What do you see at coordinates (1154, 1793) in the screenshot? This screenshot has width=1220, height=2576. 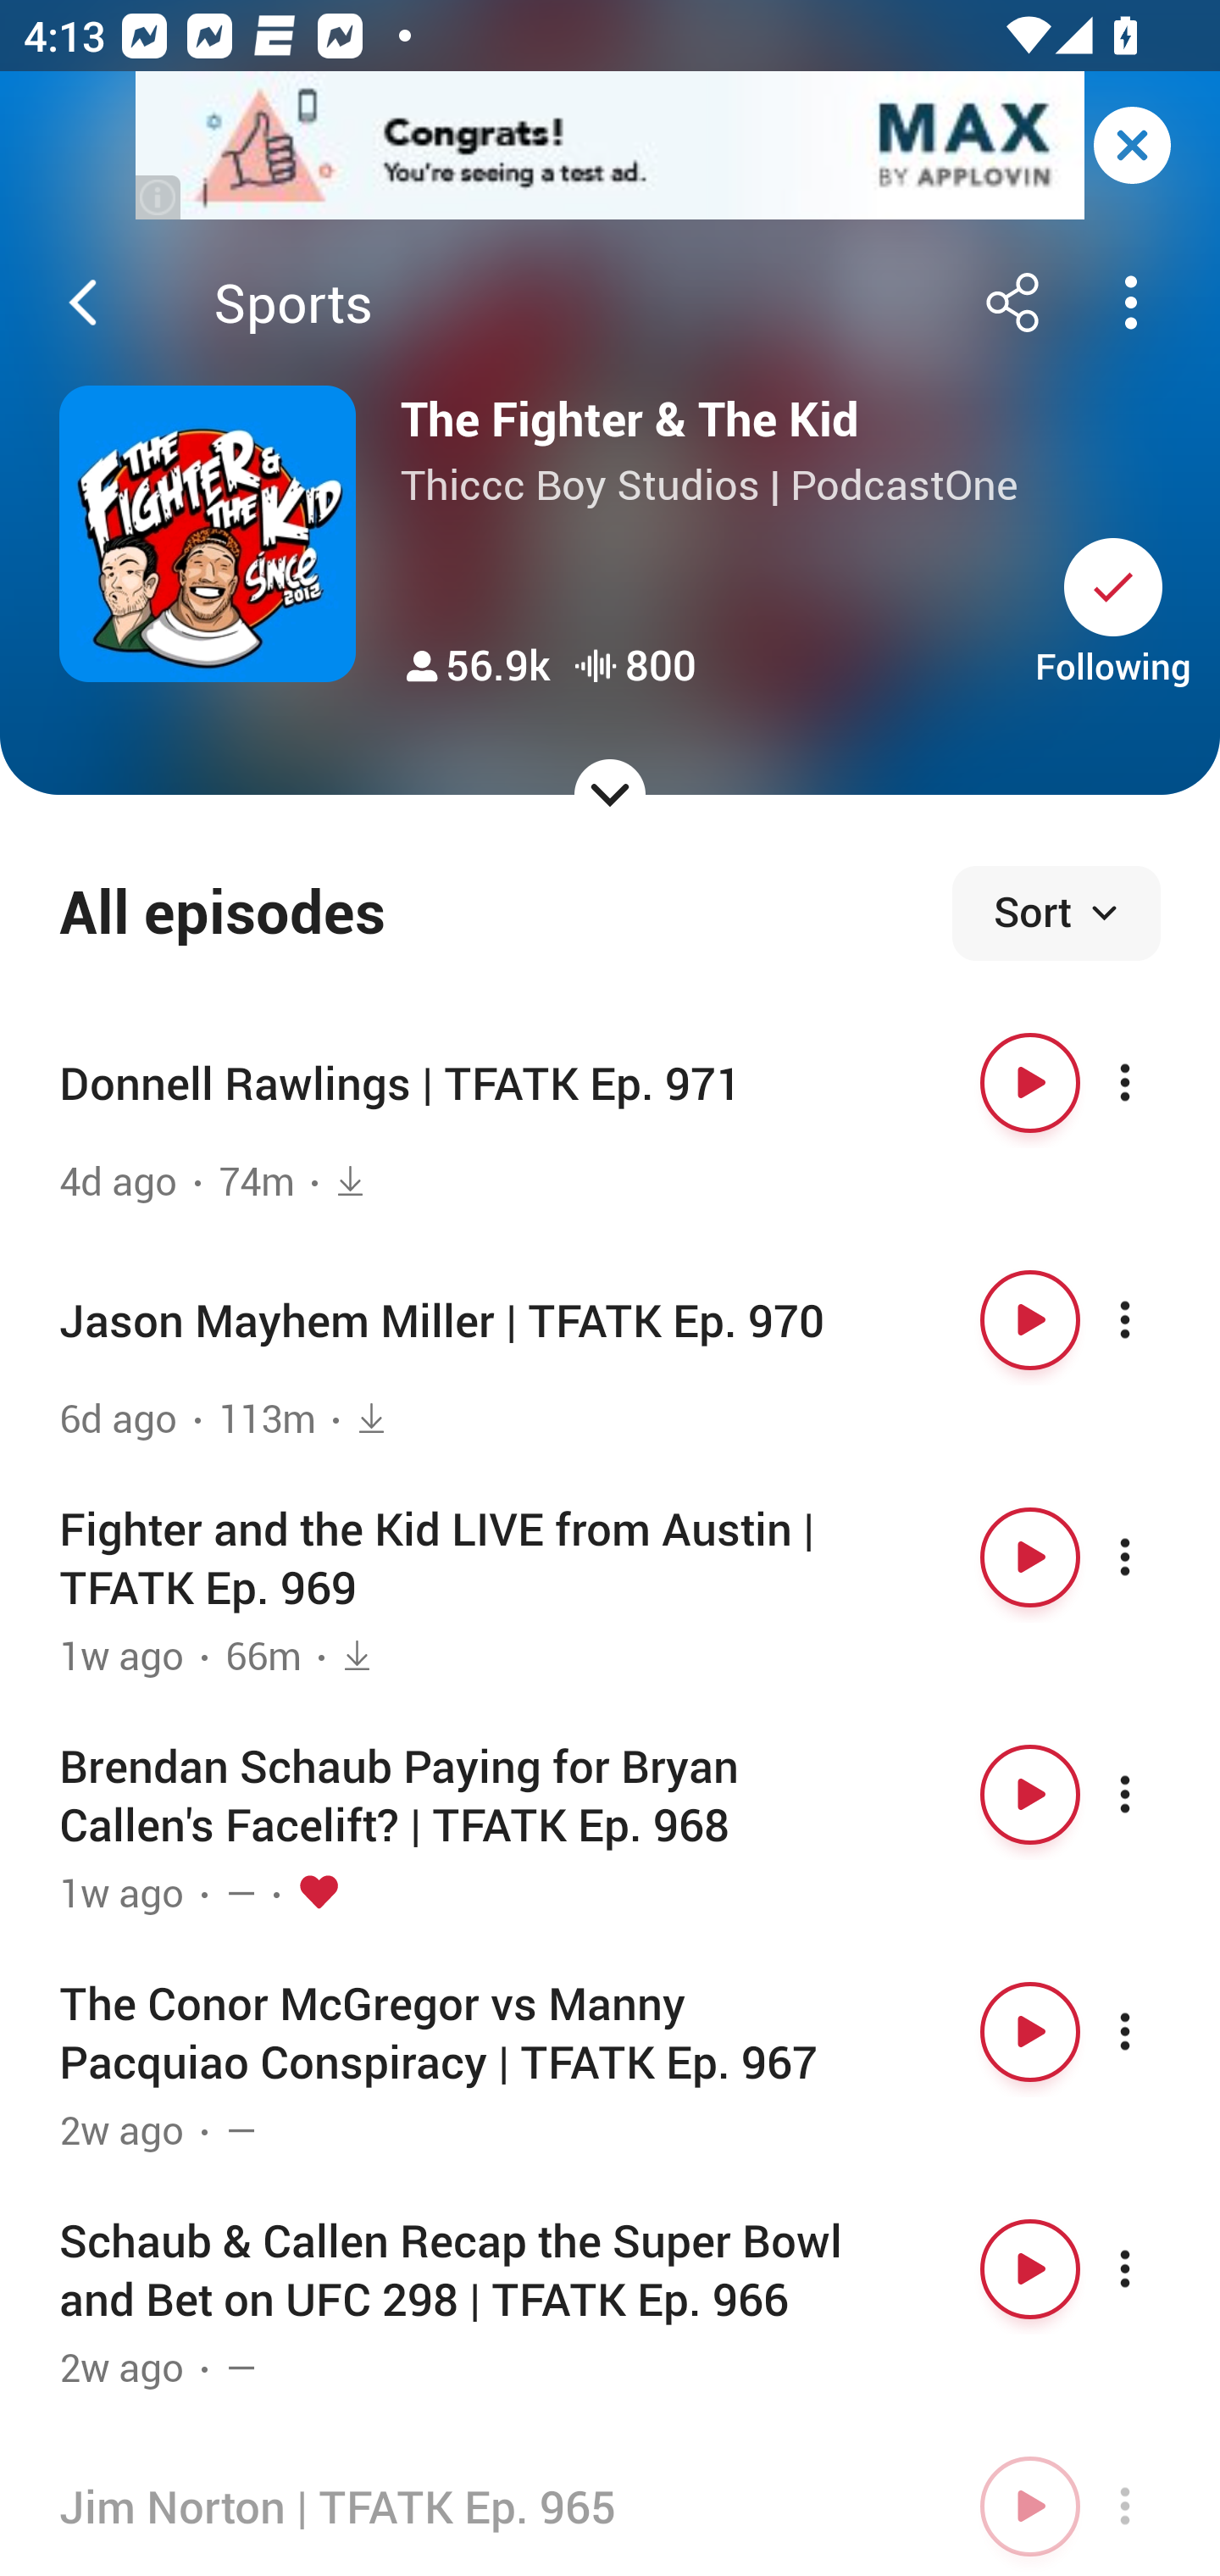 I see `More options` at bounding box center [1154, 1793].